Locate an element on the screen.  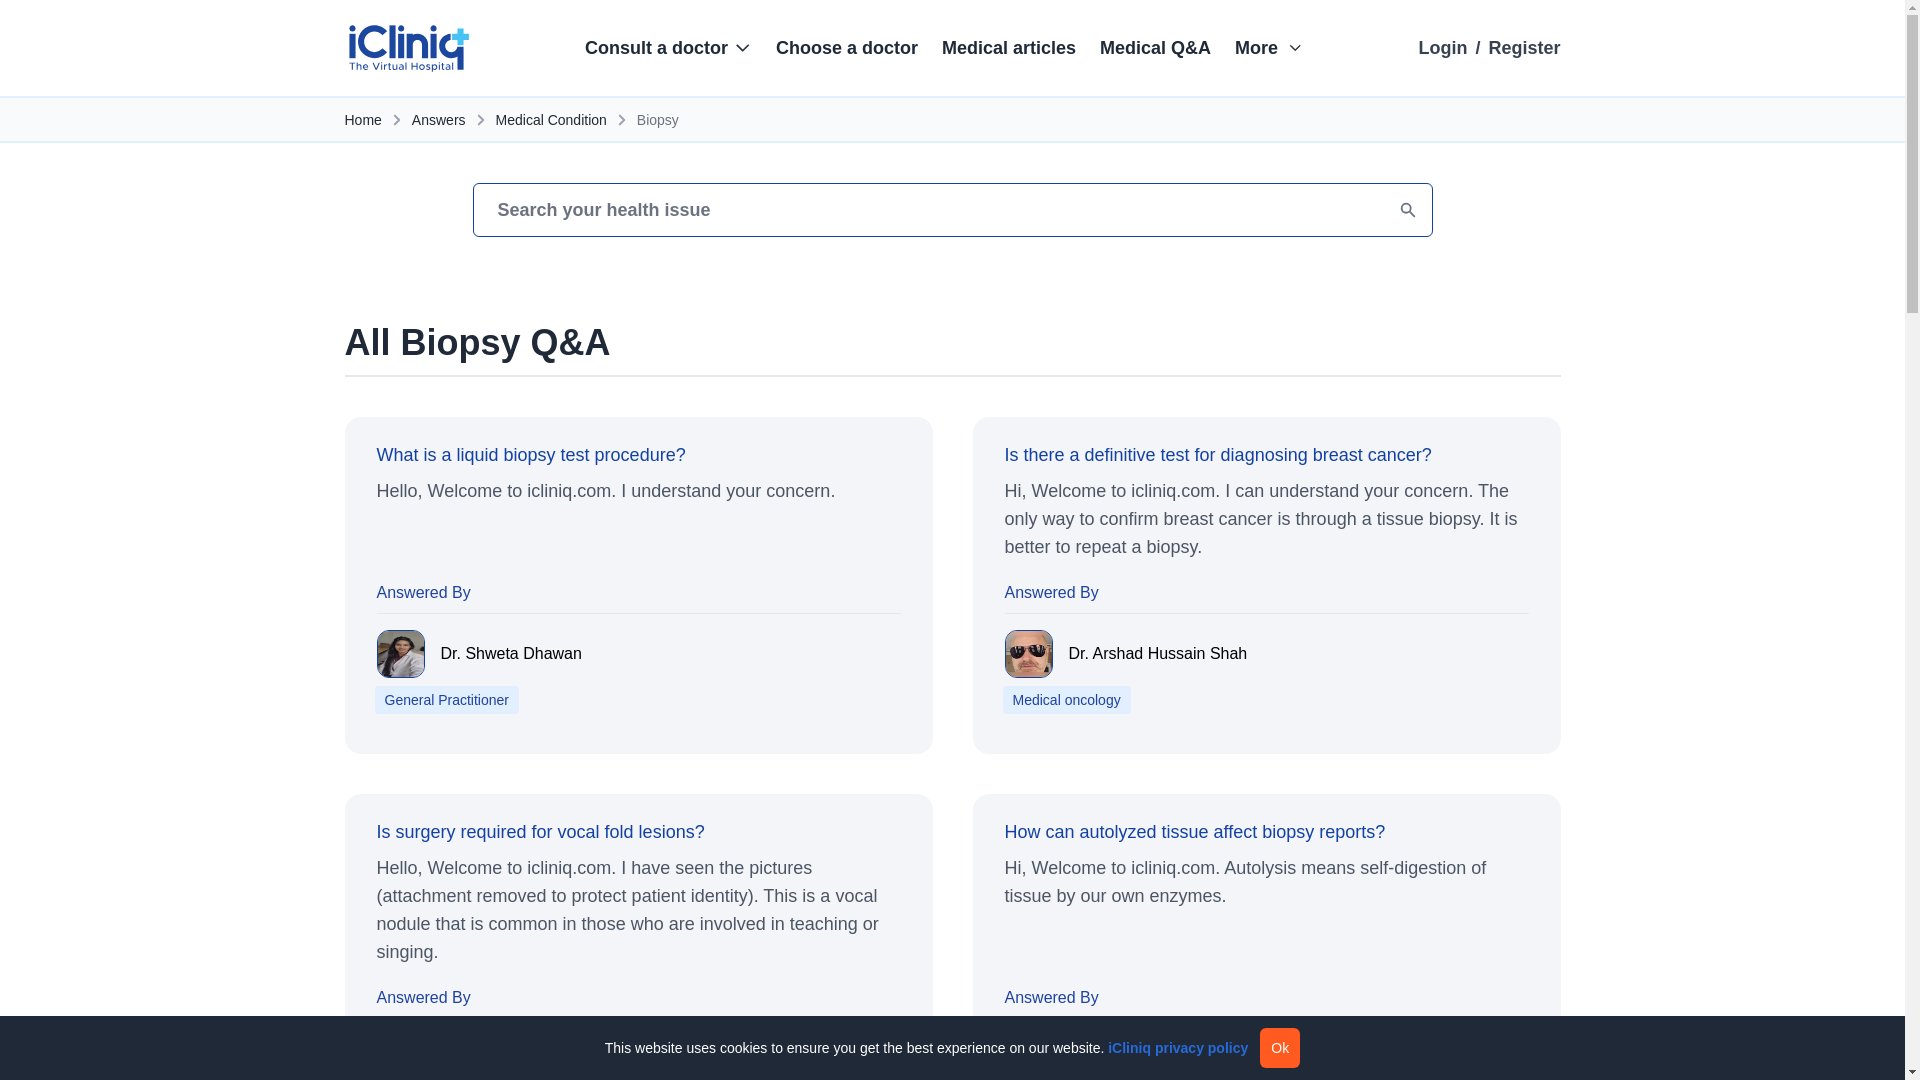
Register is located at coordinates (1524, 48).